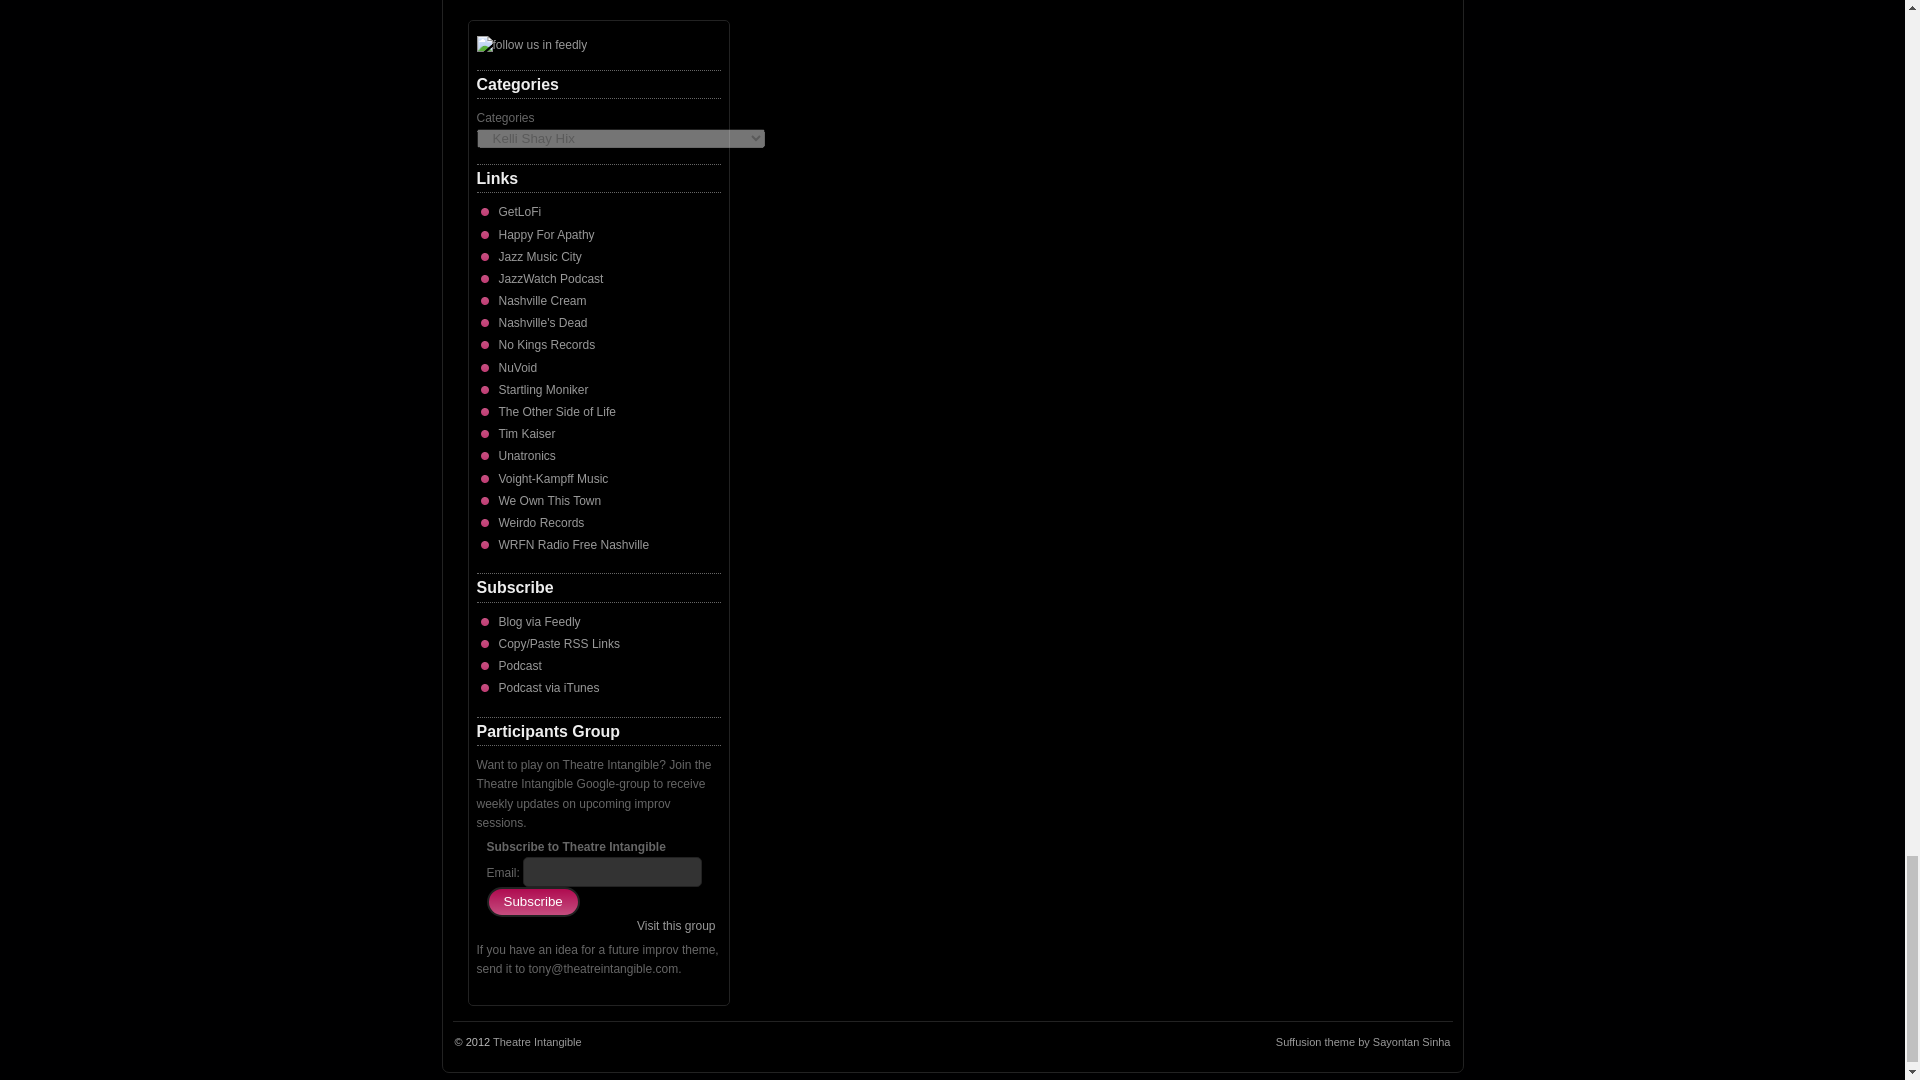 Image resolution: width=1920 pixels, height=1080 pixels. What do you see at coordinates (532, 901) in the screenshot?
I see `Subscribe` at bounding box center [532, 901].